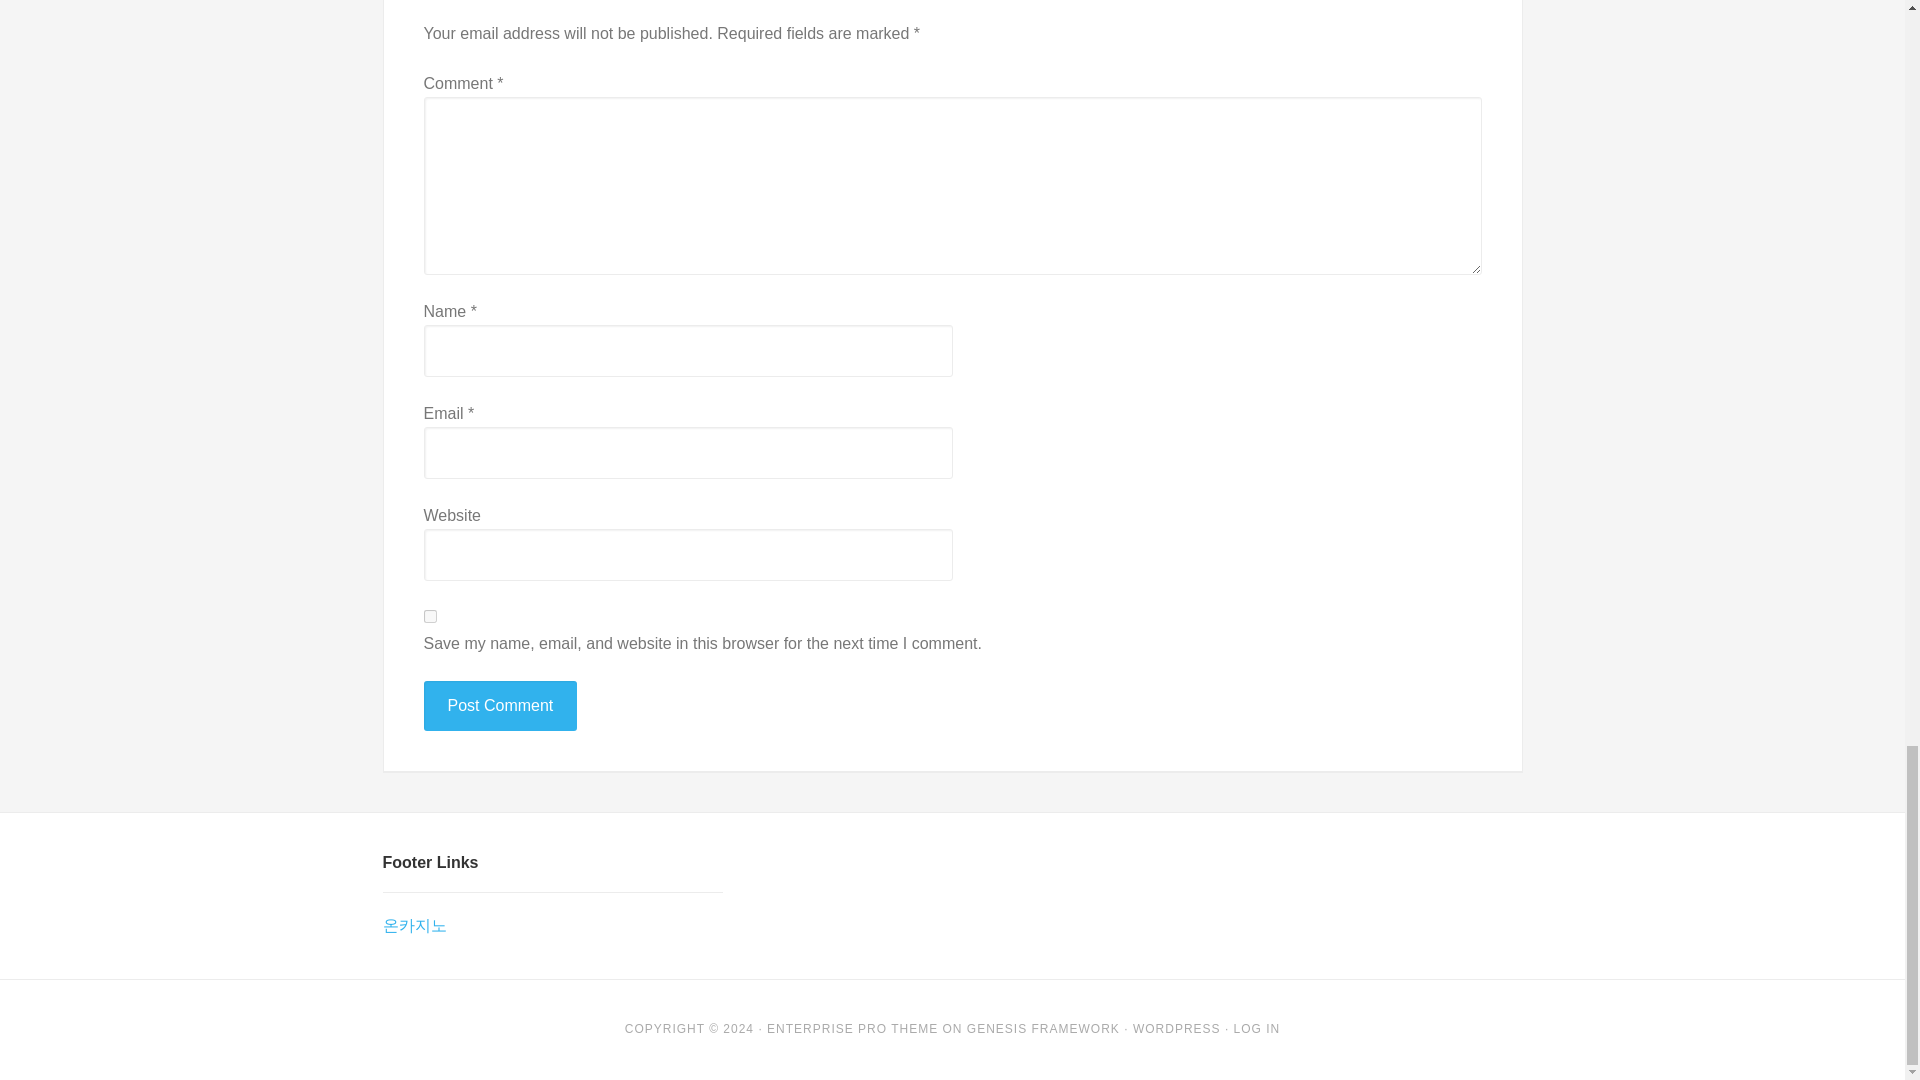 Image resolution: width=1920 pixels, height=1080 pixels. I want to click on ENTERPRISE PRO THEME, so click(852, 1028).